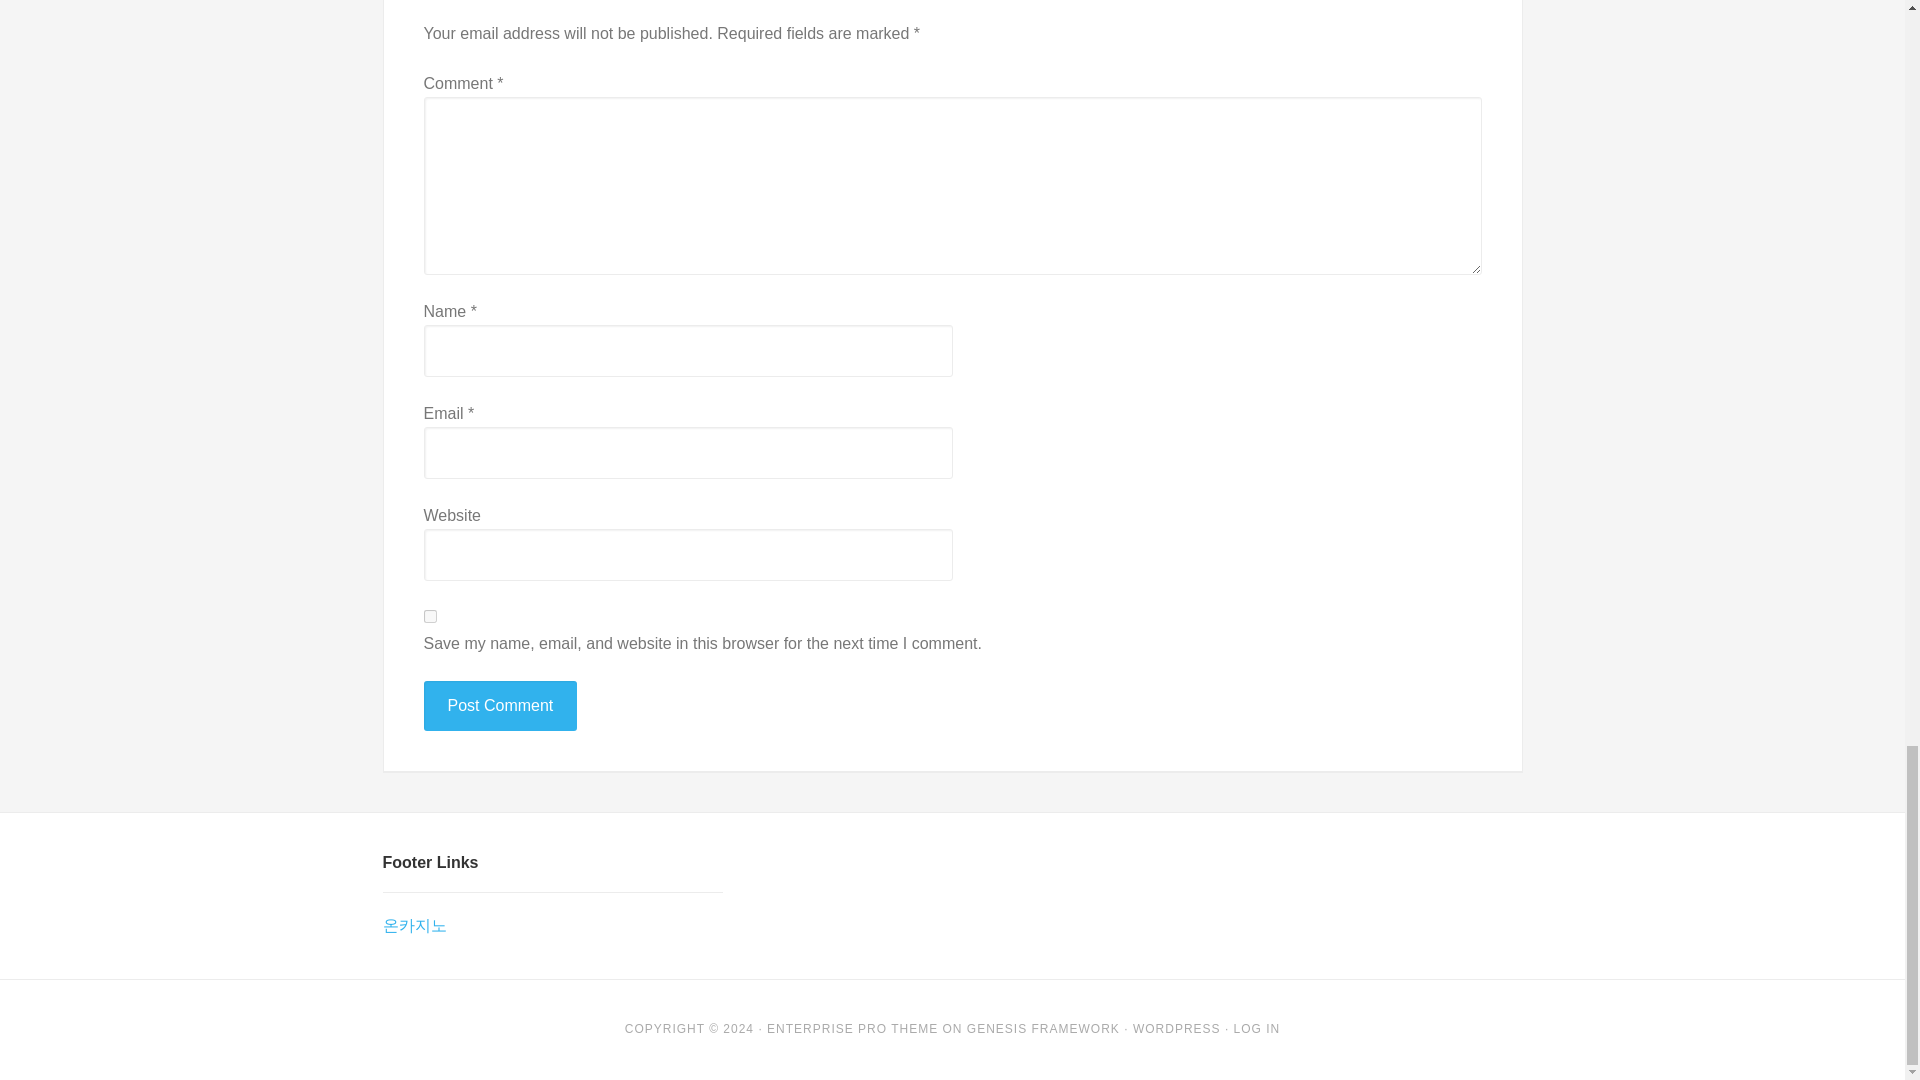 Image resolution: width=1920 pixels, height=1080 pixels. I want to click on ENTERPRISE PRO THEME, so click(852, 1028).